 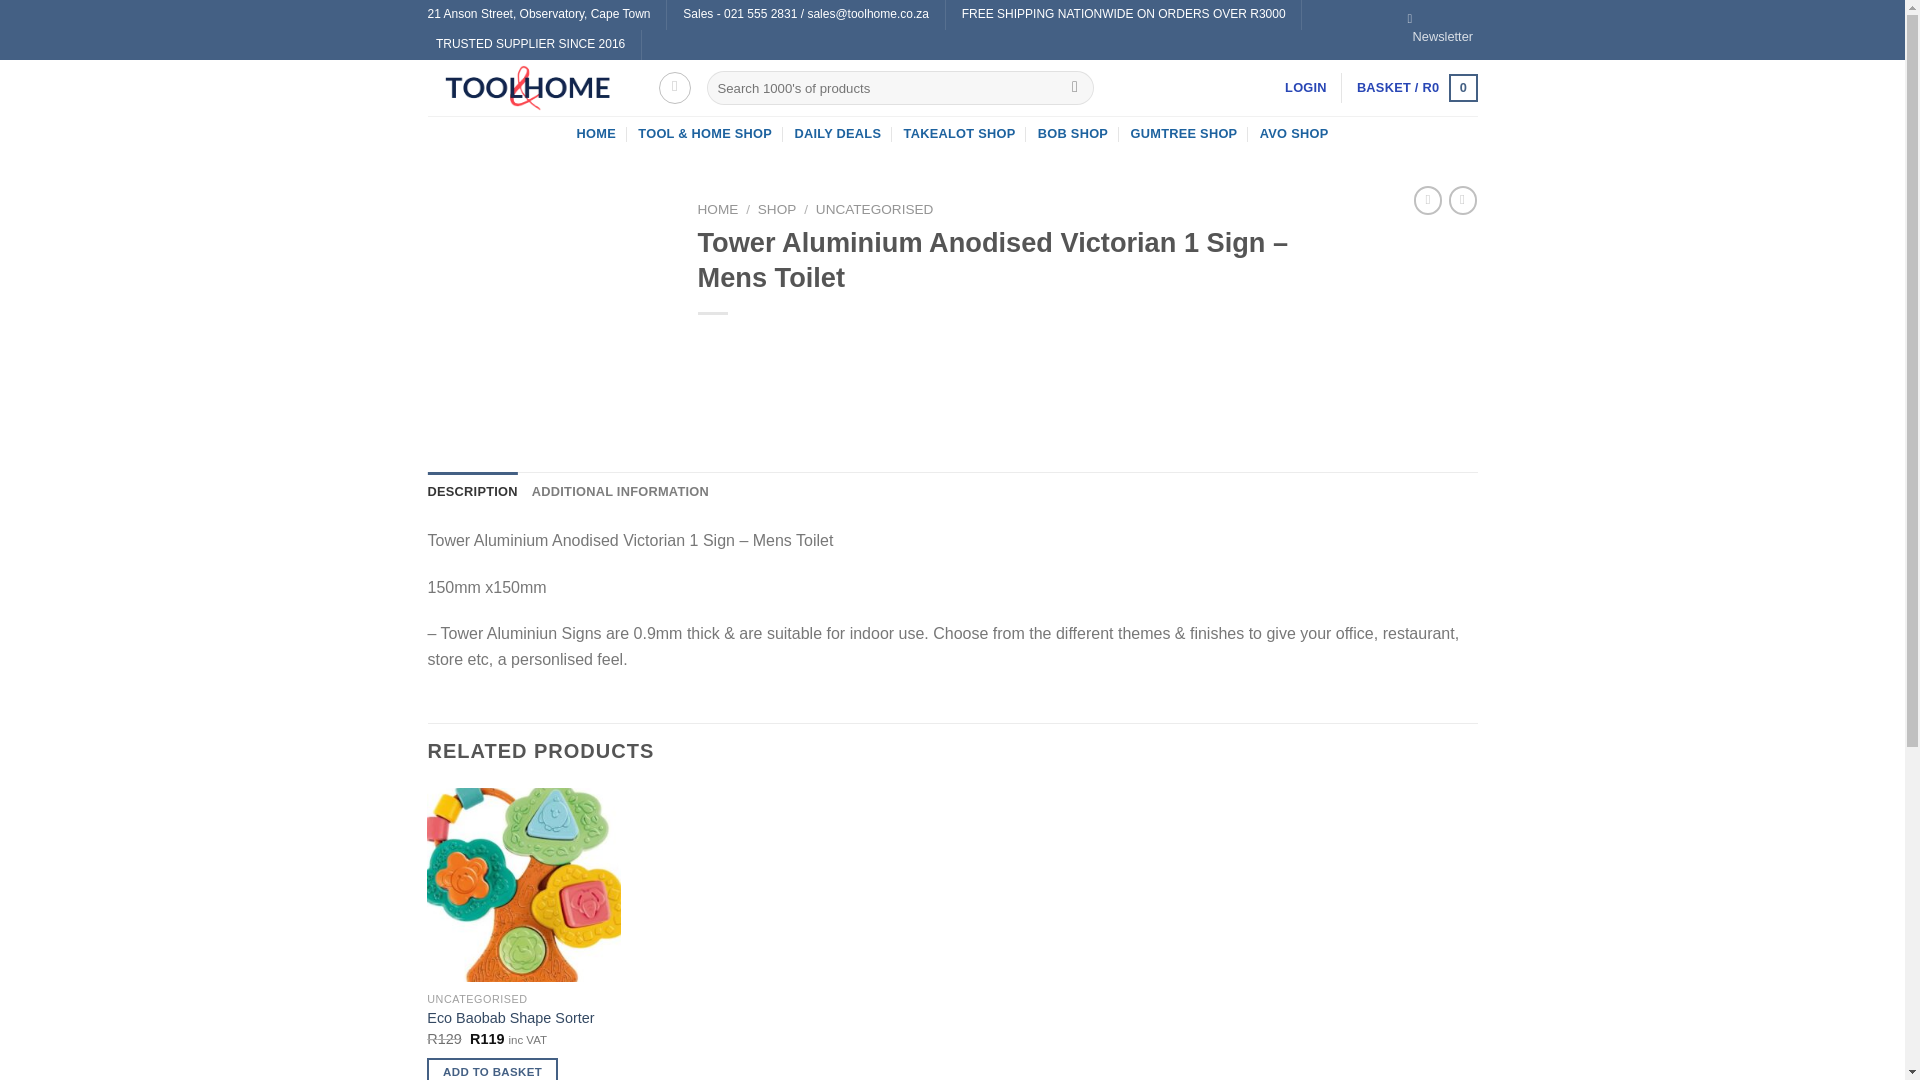 What do you see at coordinates (510, 1018) in the screenshot?
I see `Eco Baobab Shape Sorter` at bounding box center [510, 1018].